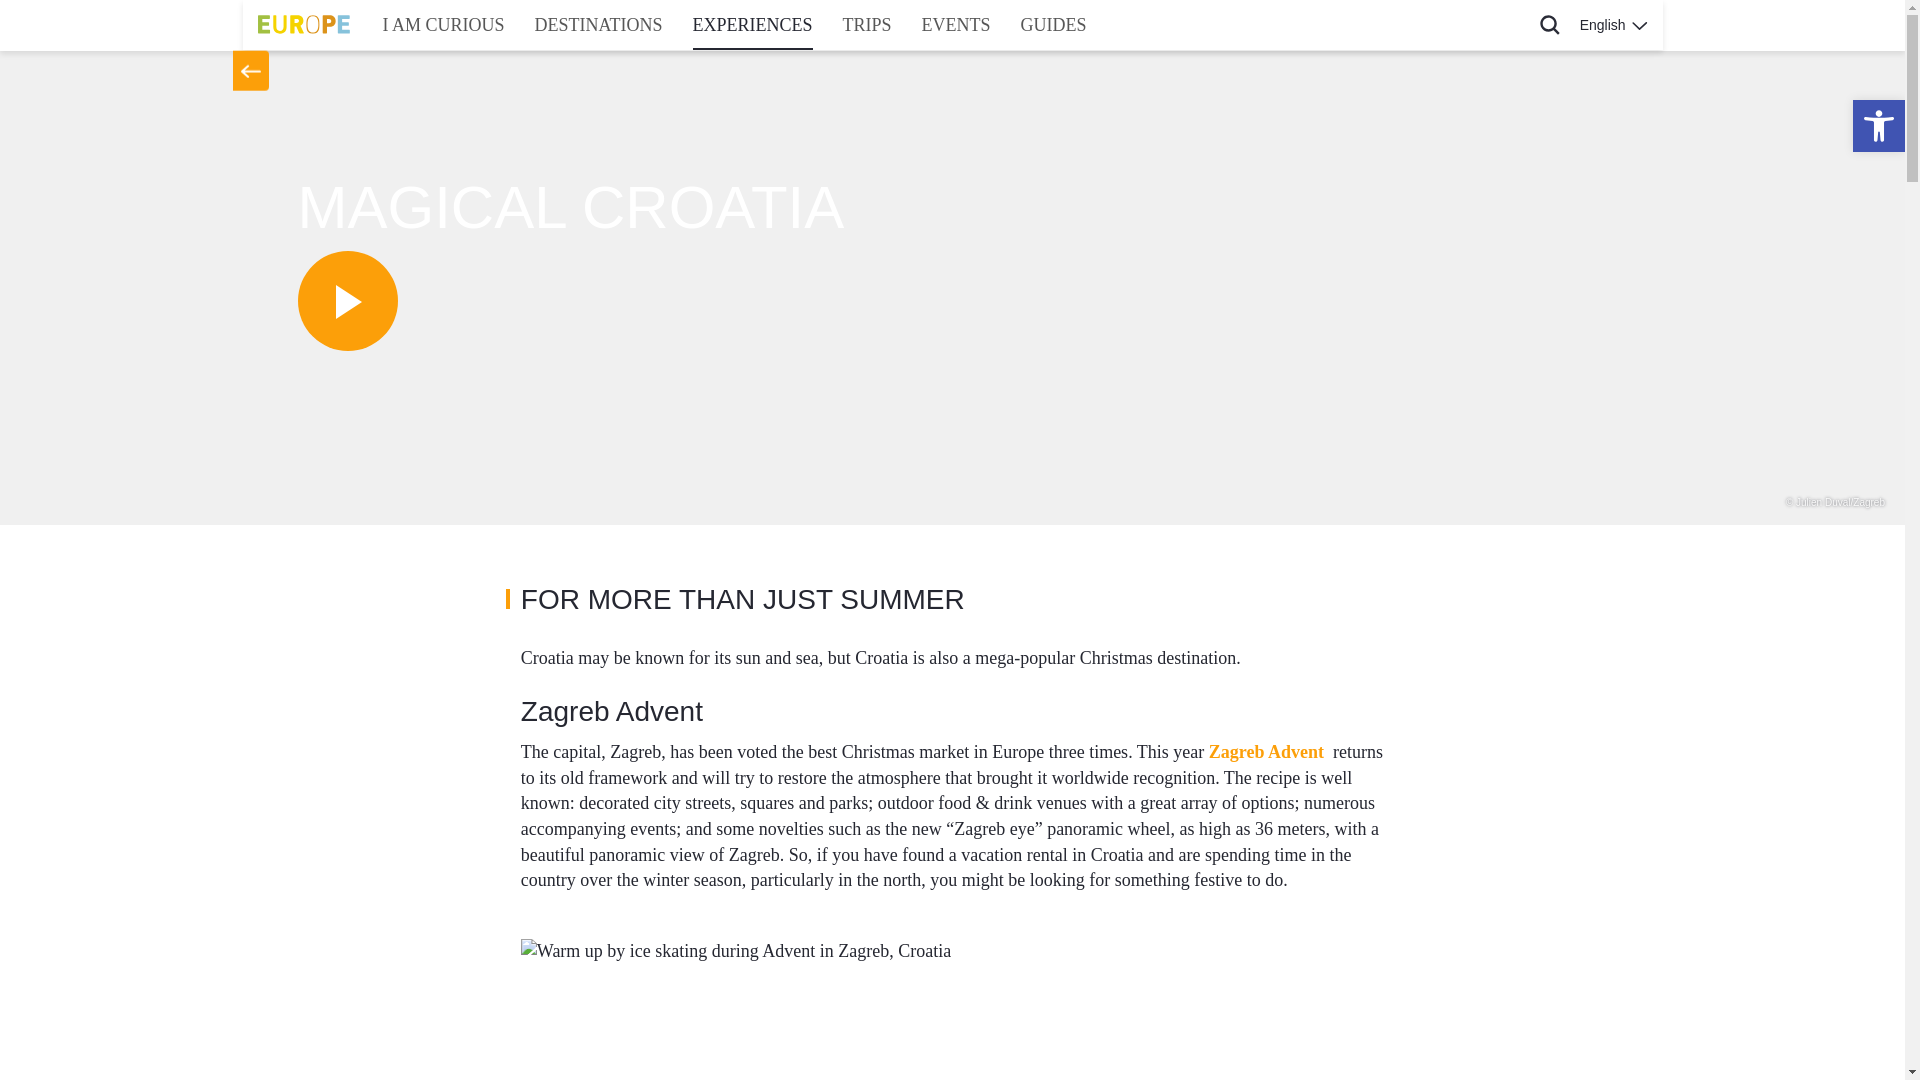 This screenshot has height=1080, width=1920. Describe the element at coordinates (598, 24) in the screenshot. I see `Destinations` at that location.